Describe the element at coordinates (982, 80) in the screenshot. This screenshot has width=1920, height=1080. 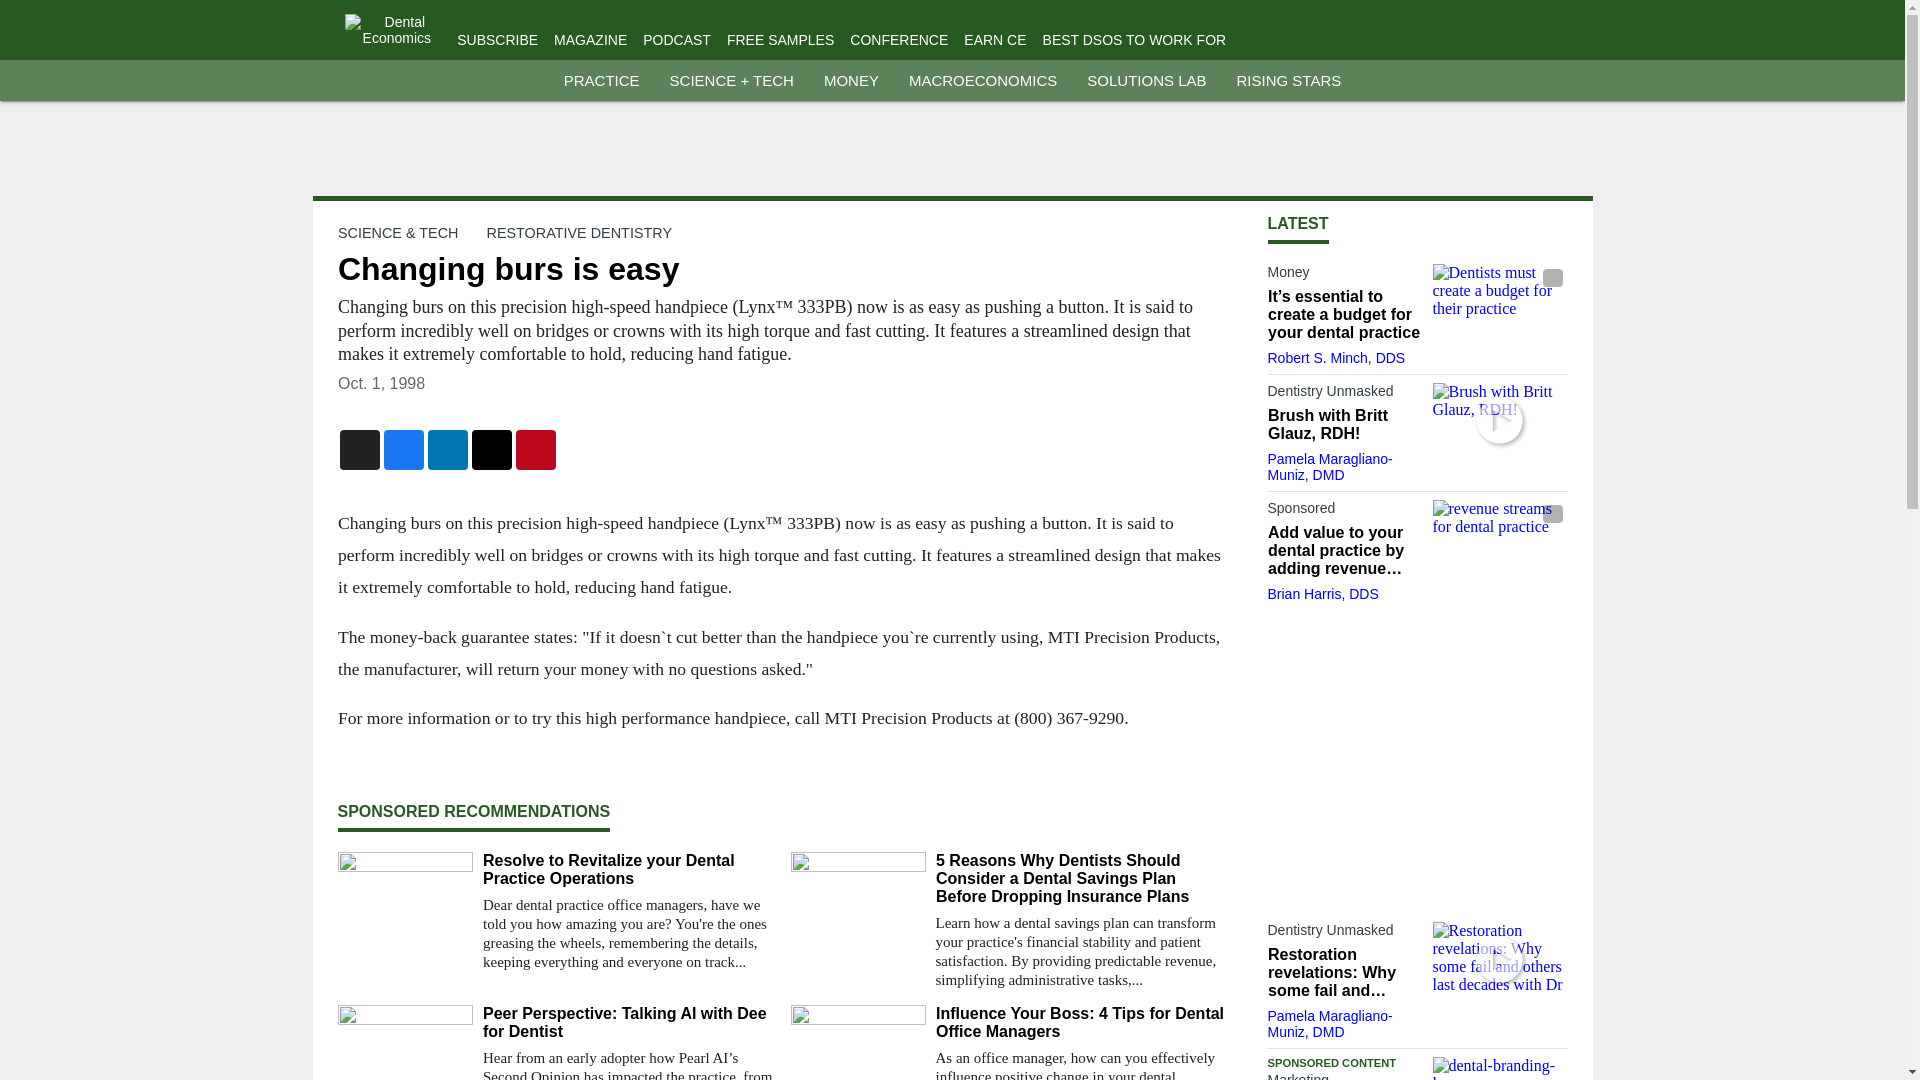
I see `MACROECONOMICS` at that location.